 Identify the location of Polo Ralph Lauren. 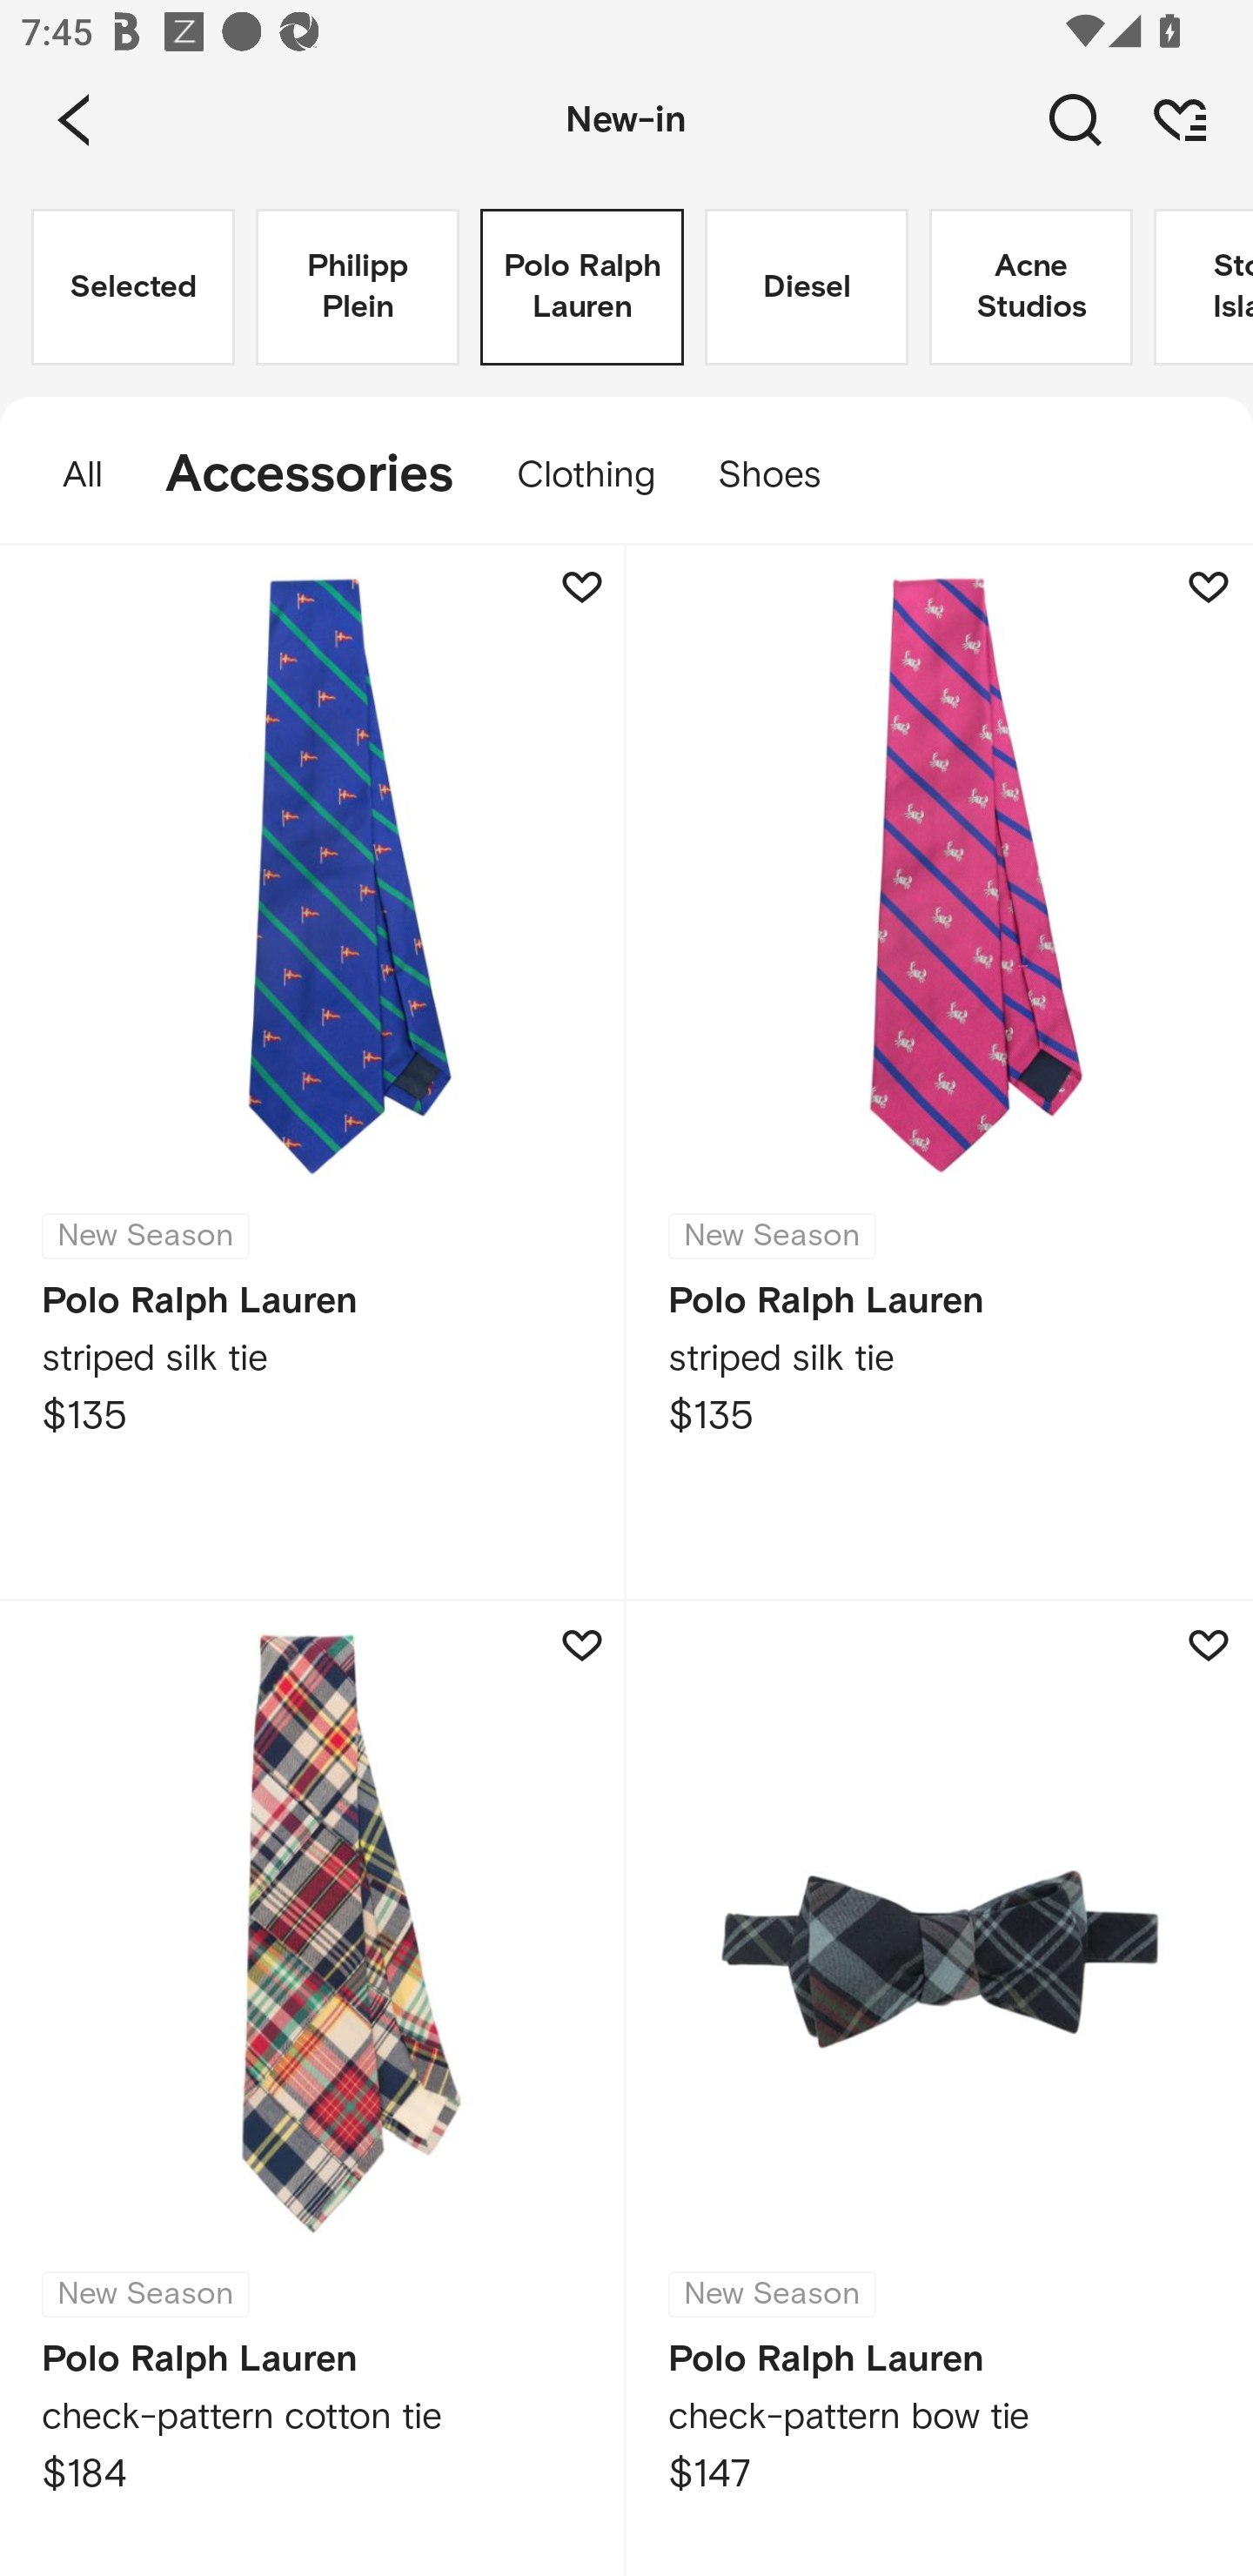
(581, 287).